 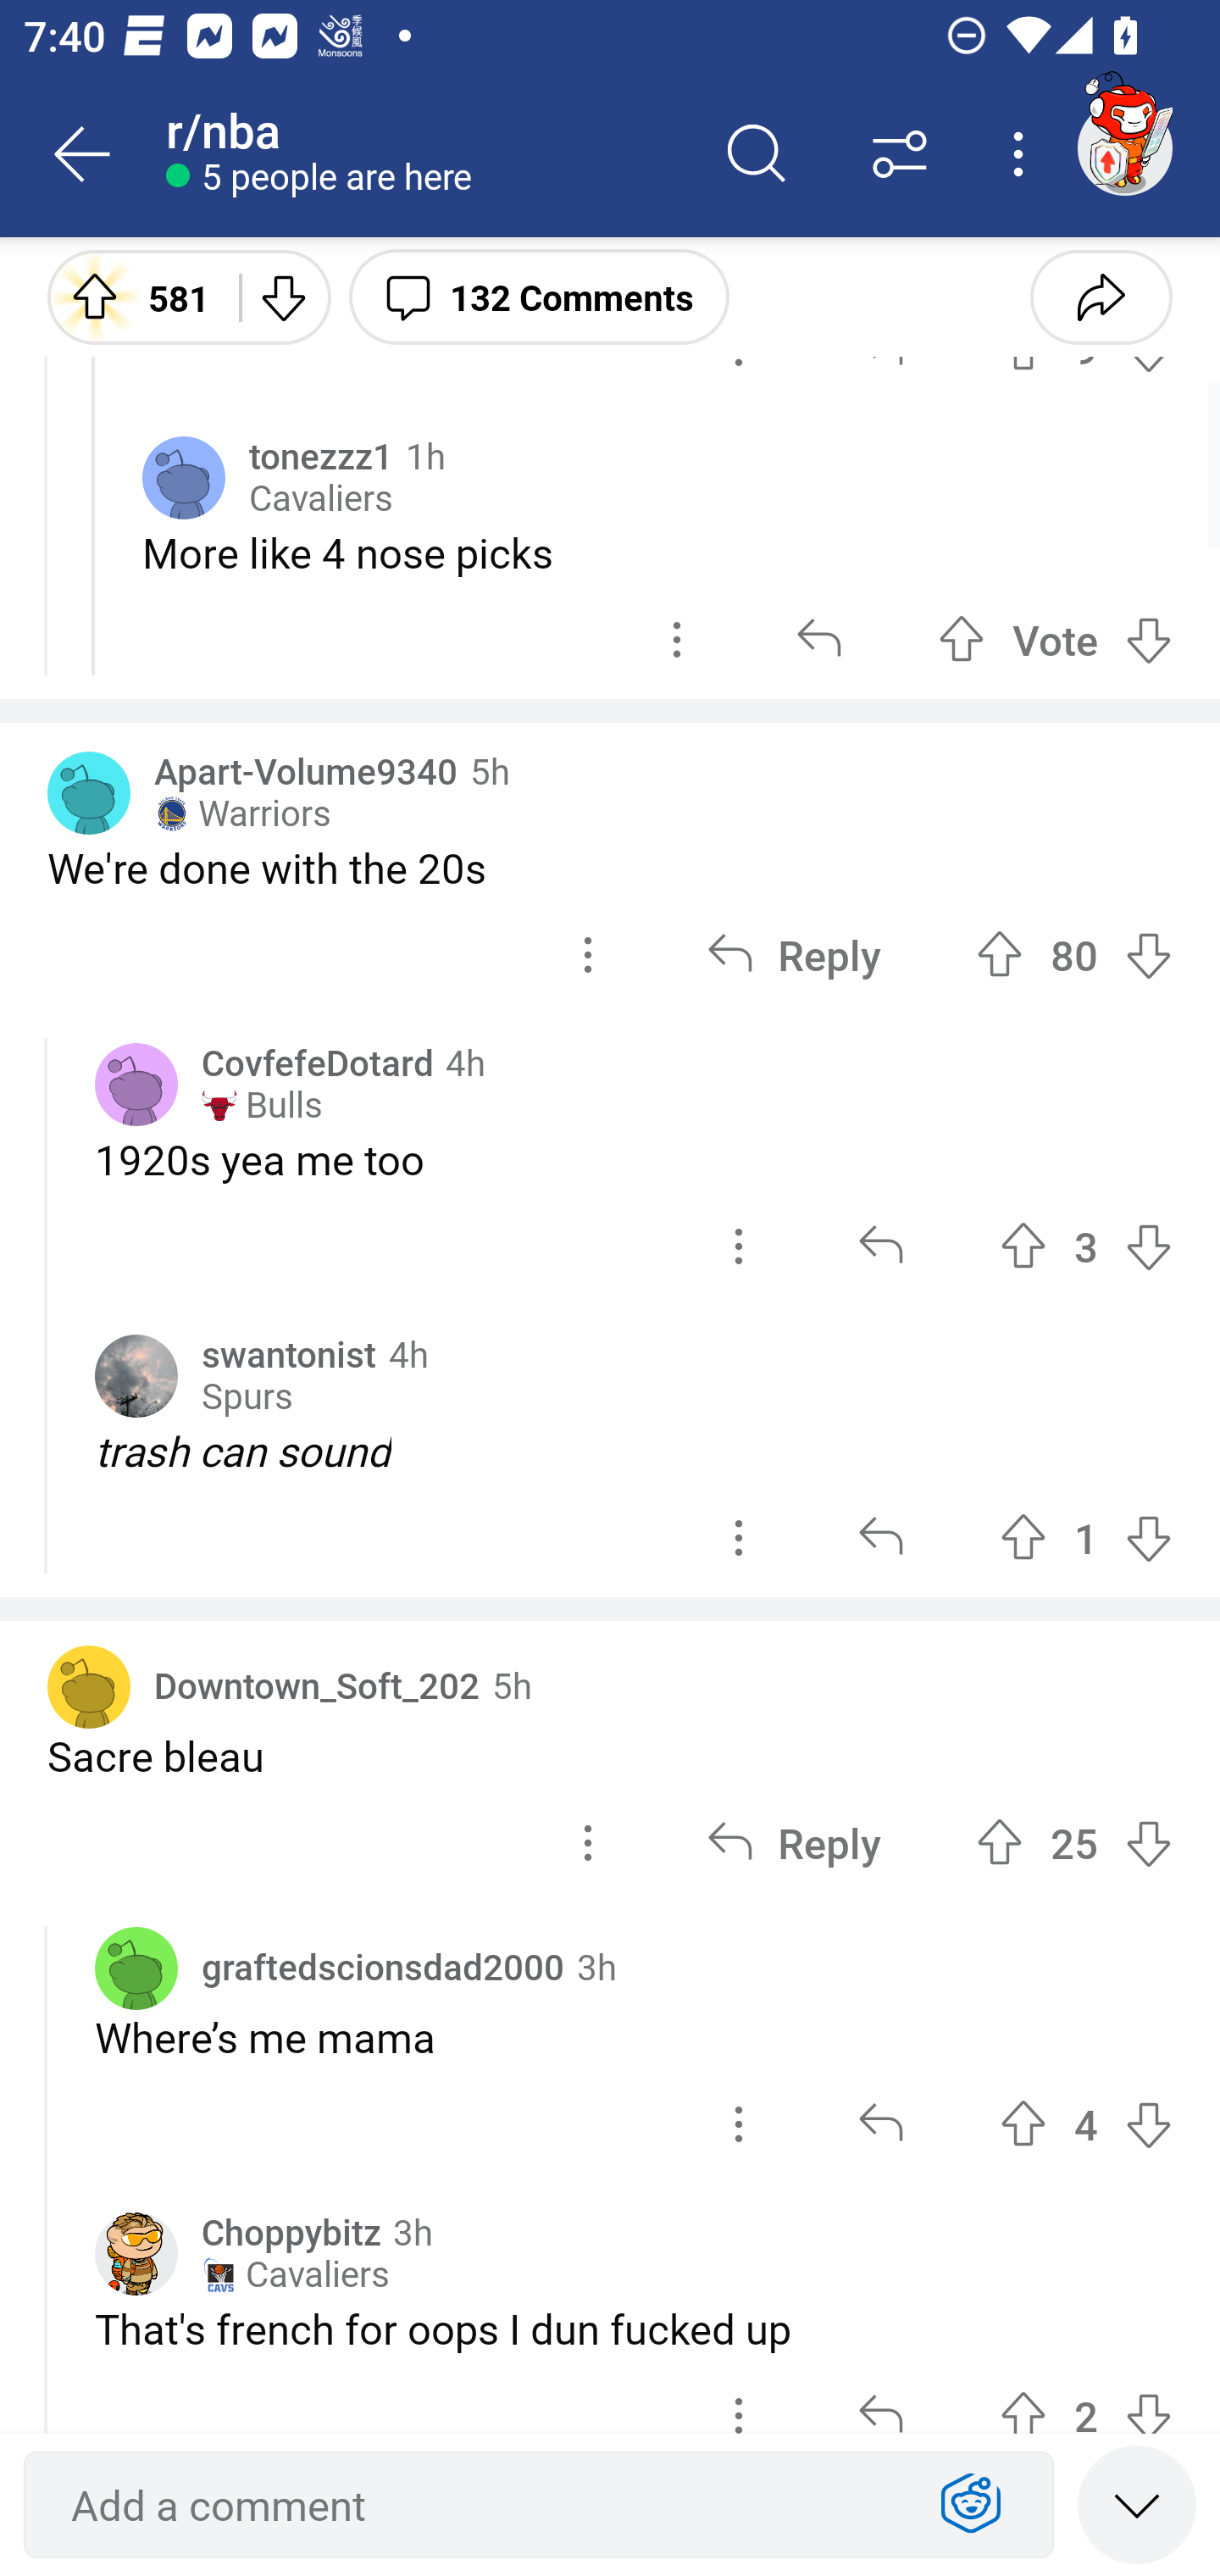 I want to click on Show Expressions, so click(x=971, y=2505).